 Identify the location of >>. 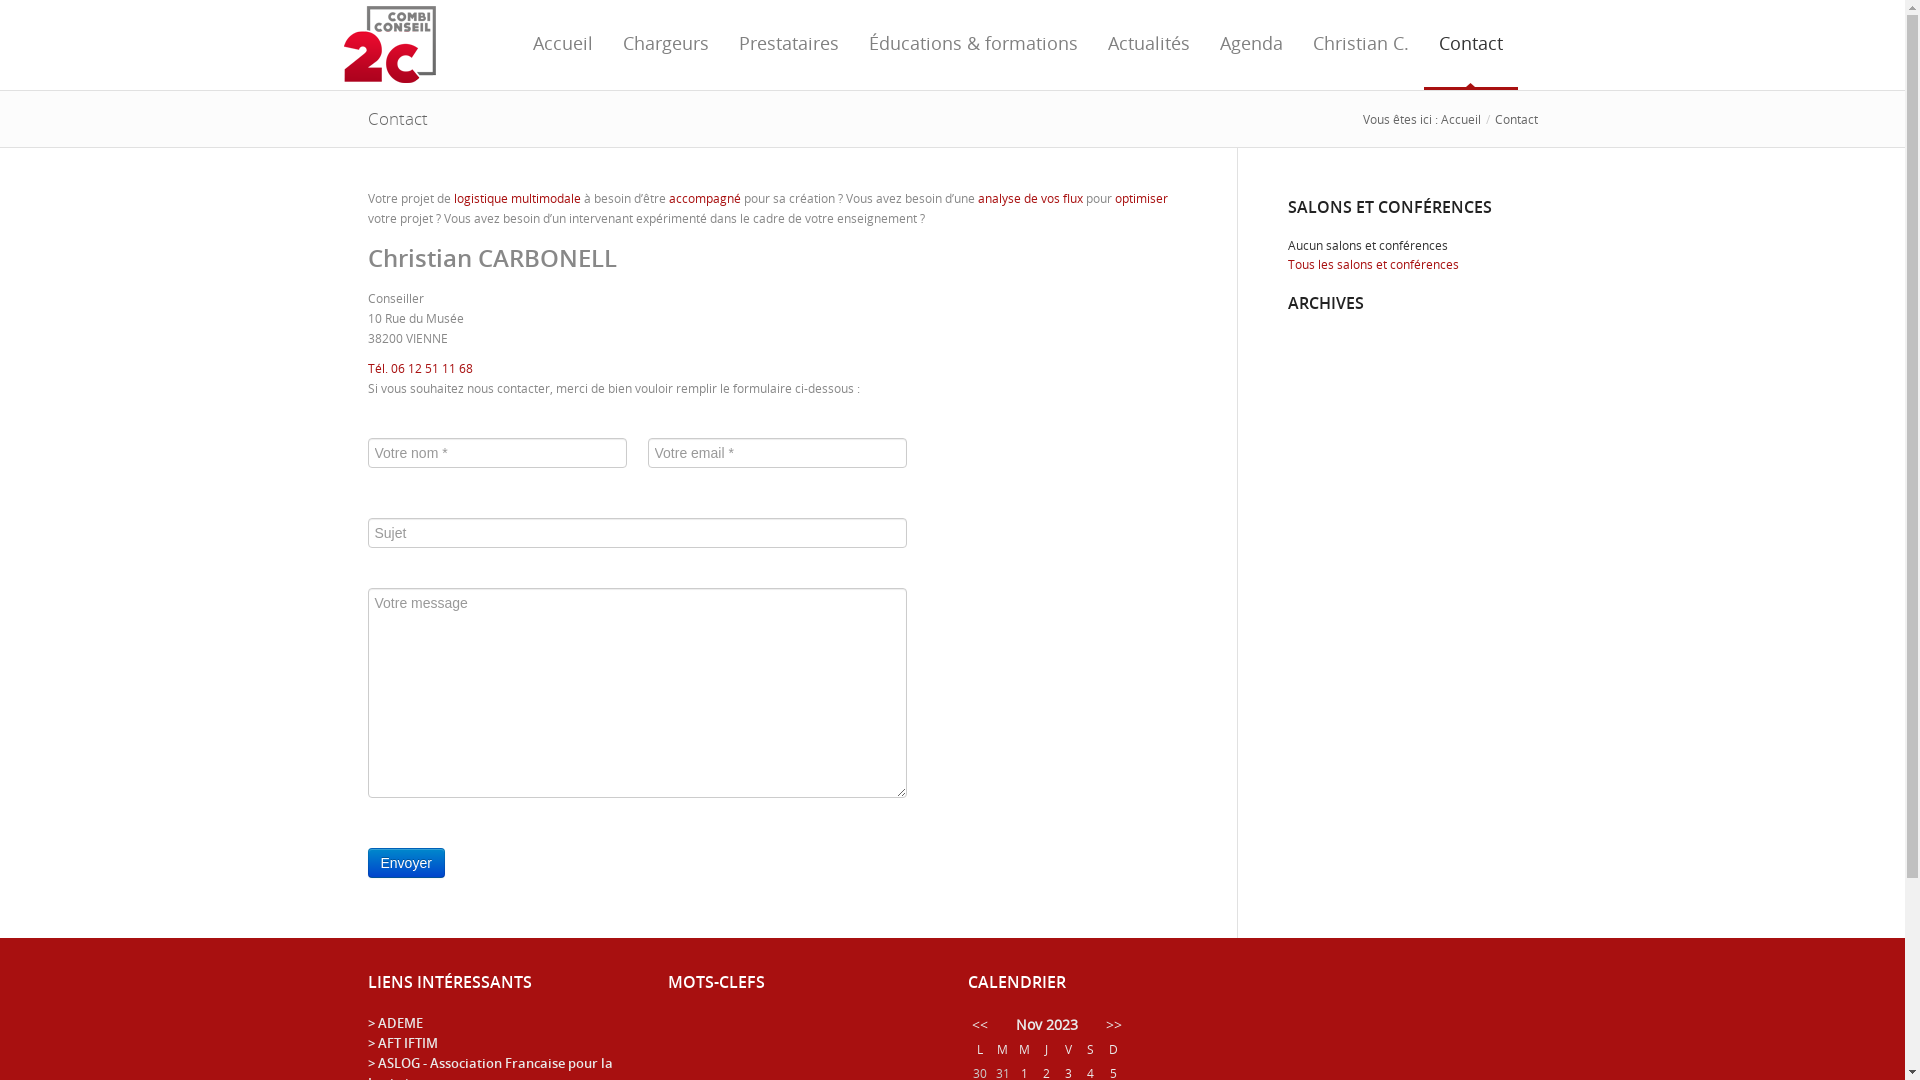
(1114, 1024).